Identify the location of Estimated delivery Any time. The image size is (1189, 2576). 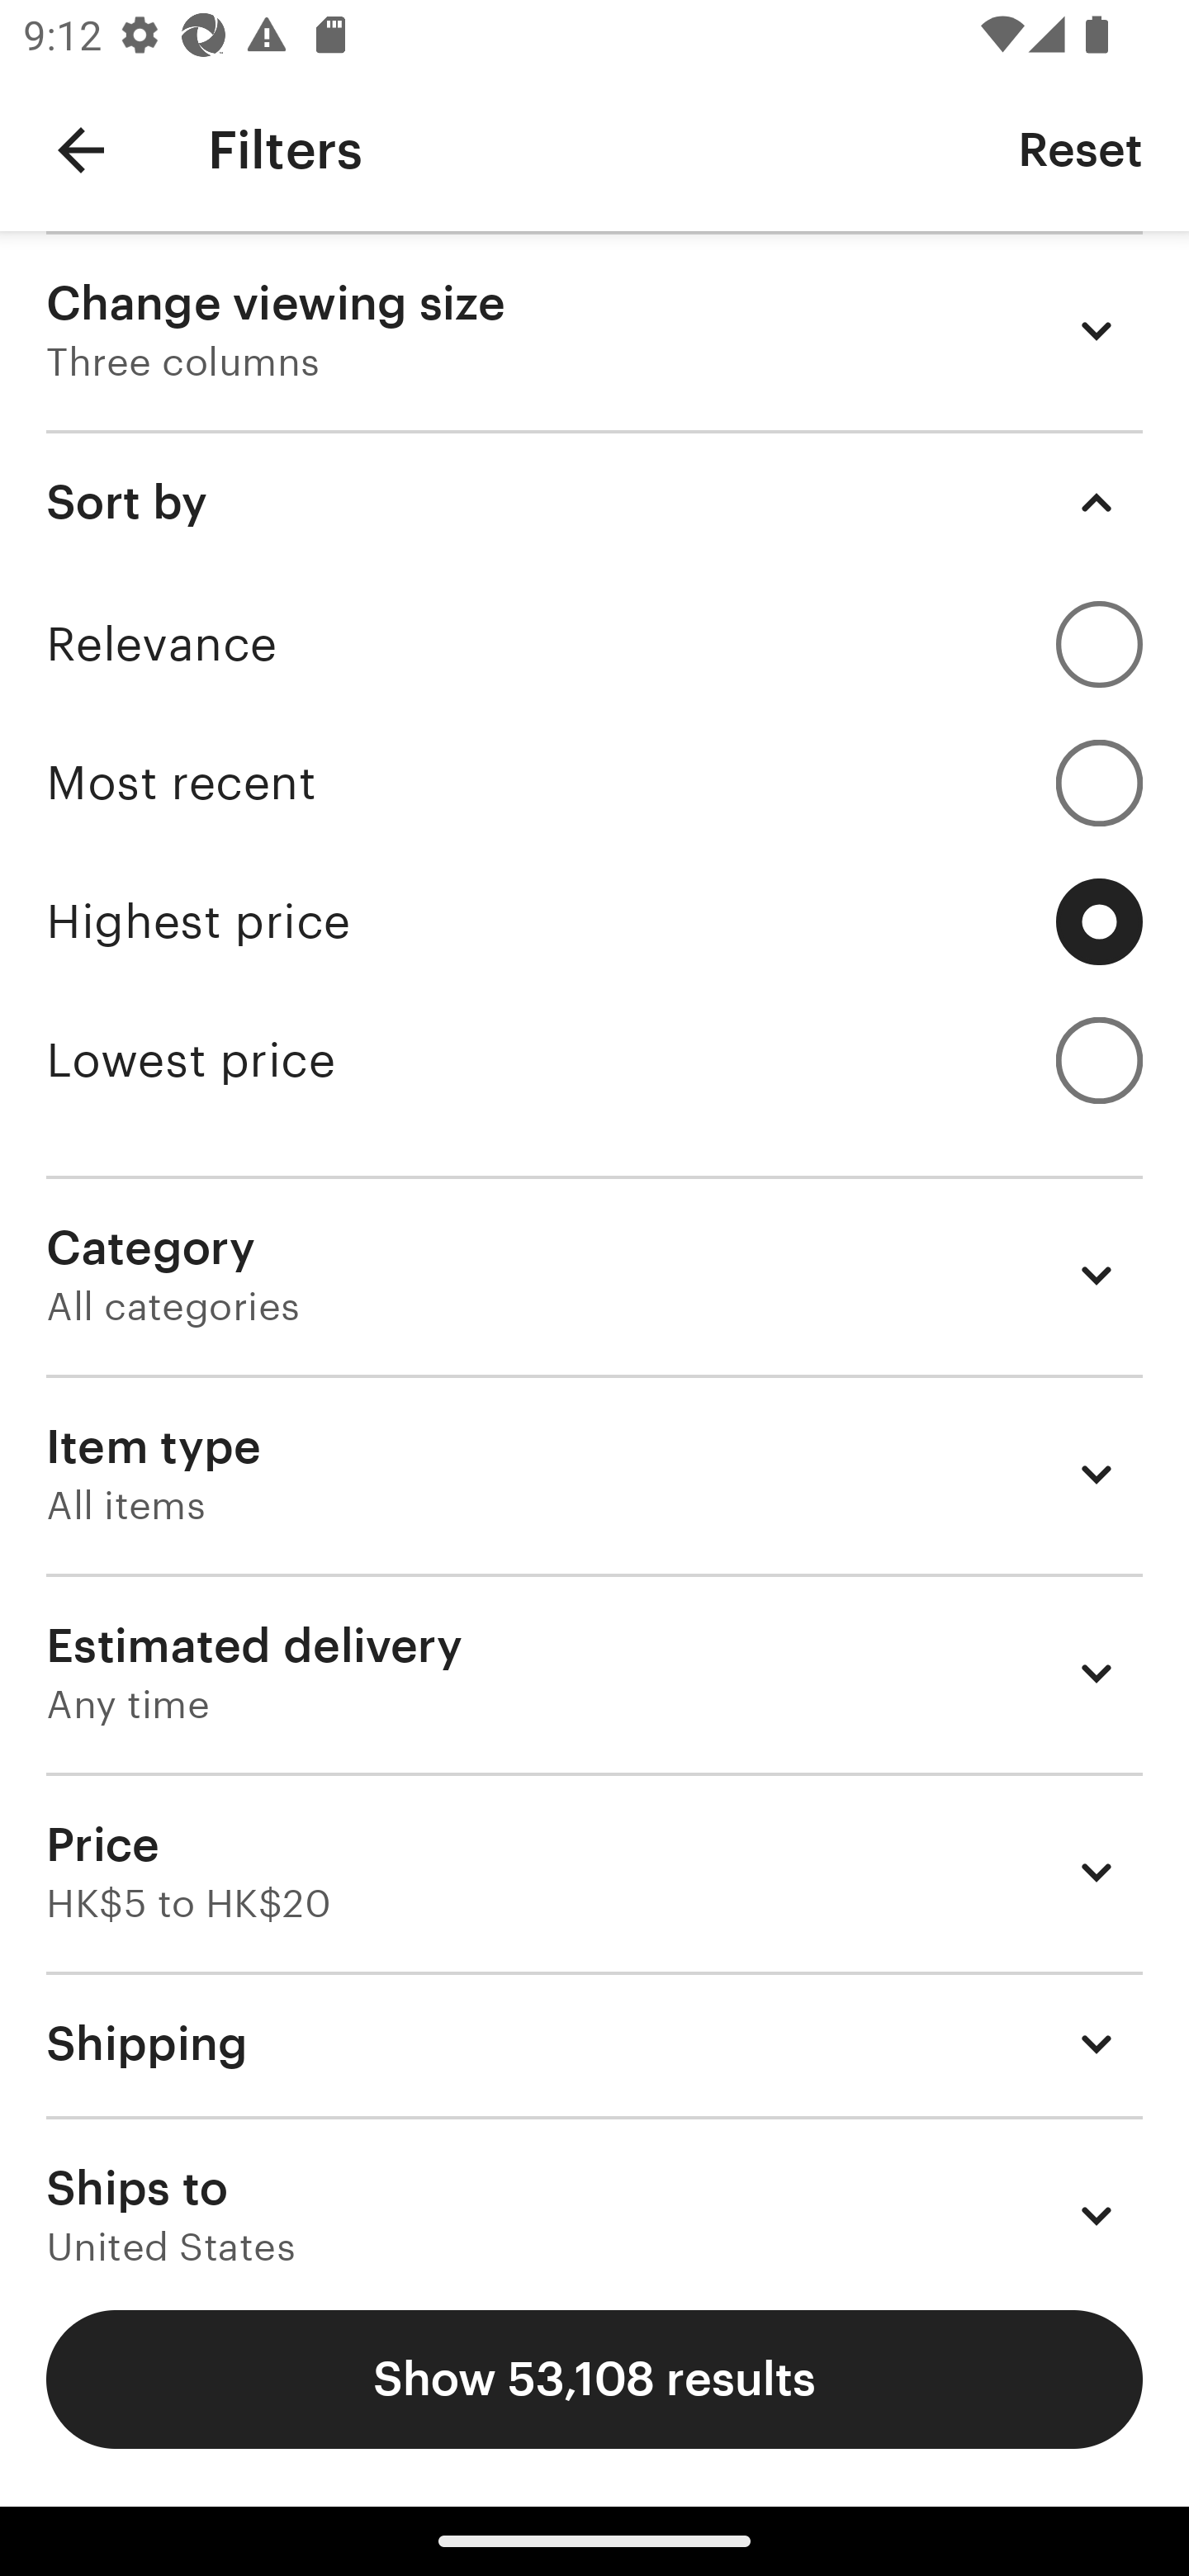
(594, 1673).